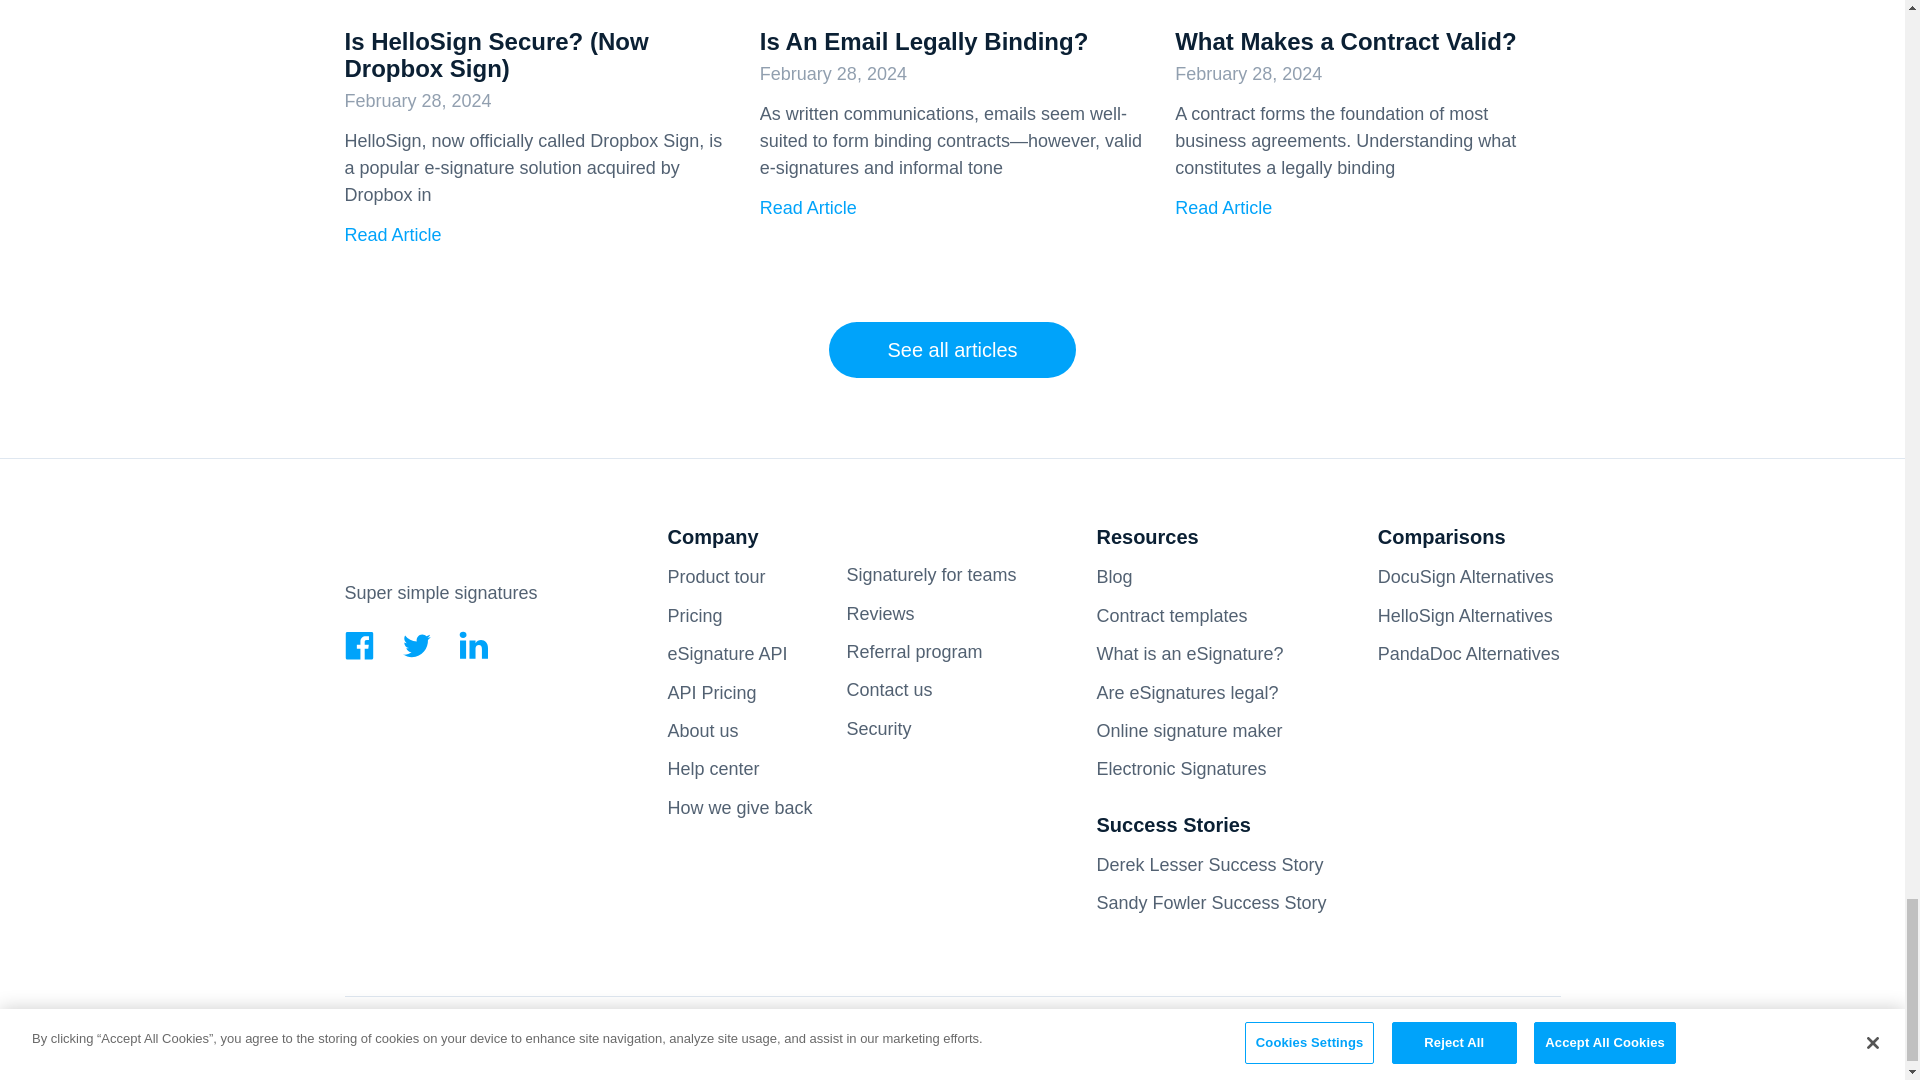 Image resolution: width=1920 pixels, height=1080 pixels. What do you see at coordinates (808, 208) in the screenshot?
I see `Read Article` at bounding box center [808, 208].